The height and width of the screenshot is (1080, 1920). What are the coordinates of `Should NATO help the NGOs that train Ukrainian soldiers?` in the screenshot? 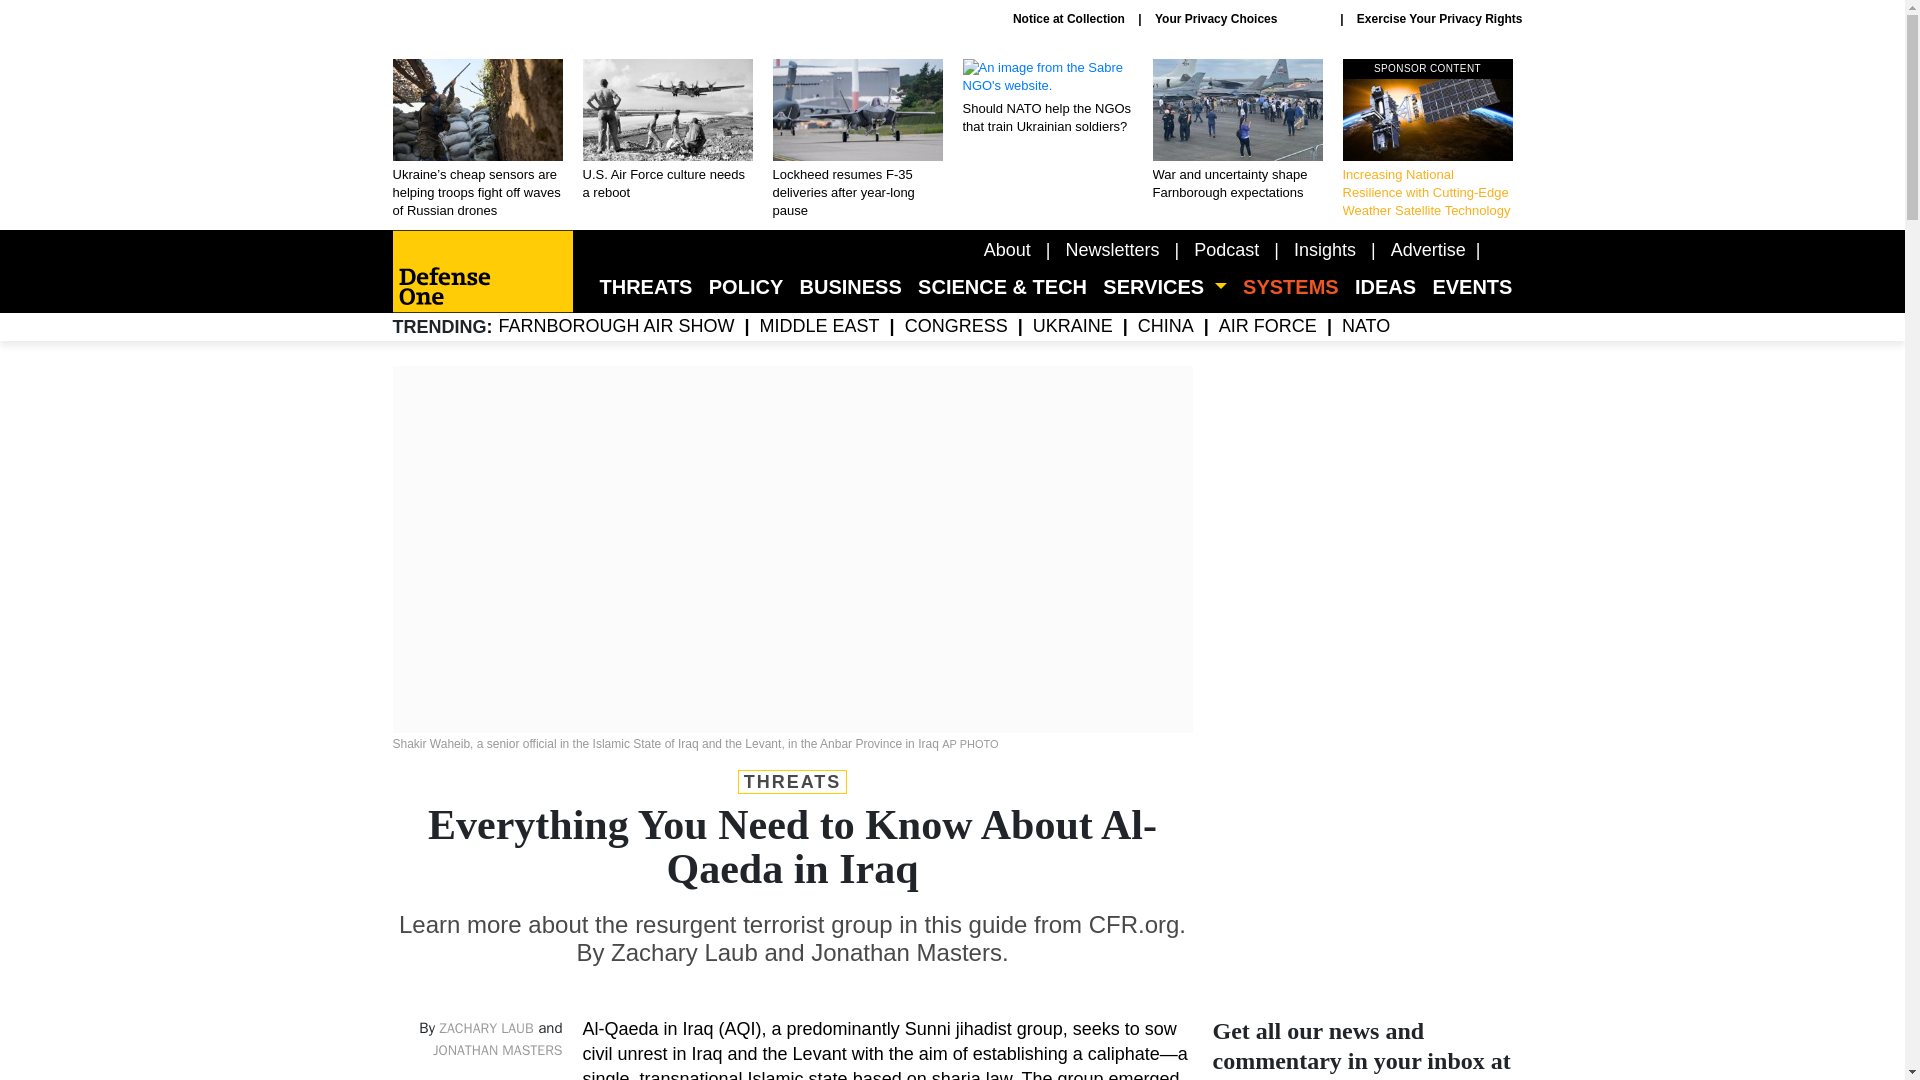 It's located at (1046, 98).